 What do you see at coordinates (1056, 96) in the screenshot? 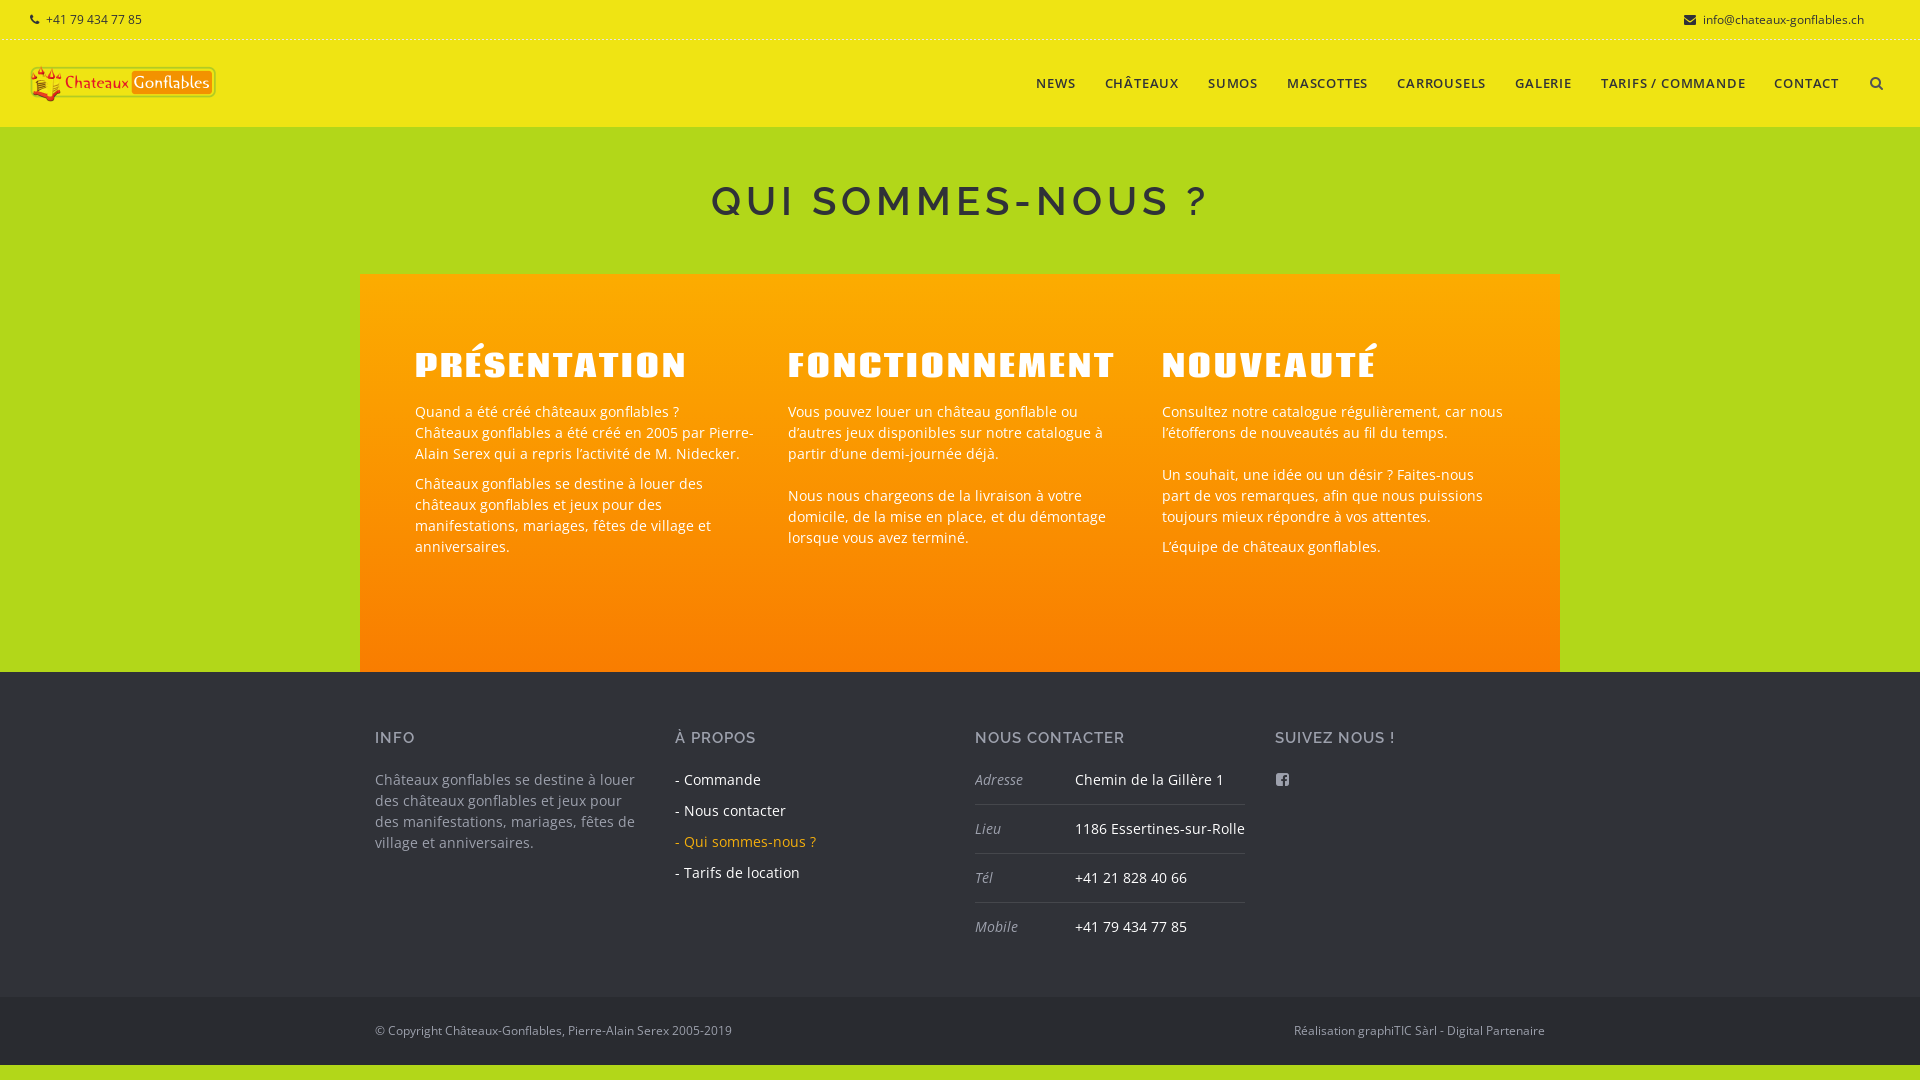
I see `NEWS` at bounding box center [1056, 96].